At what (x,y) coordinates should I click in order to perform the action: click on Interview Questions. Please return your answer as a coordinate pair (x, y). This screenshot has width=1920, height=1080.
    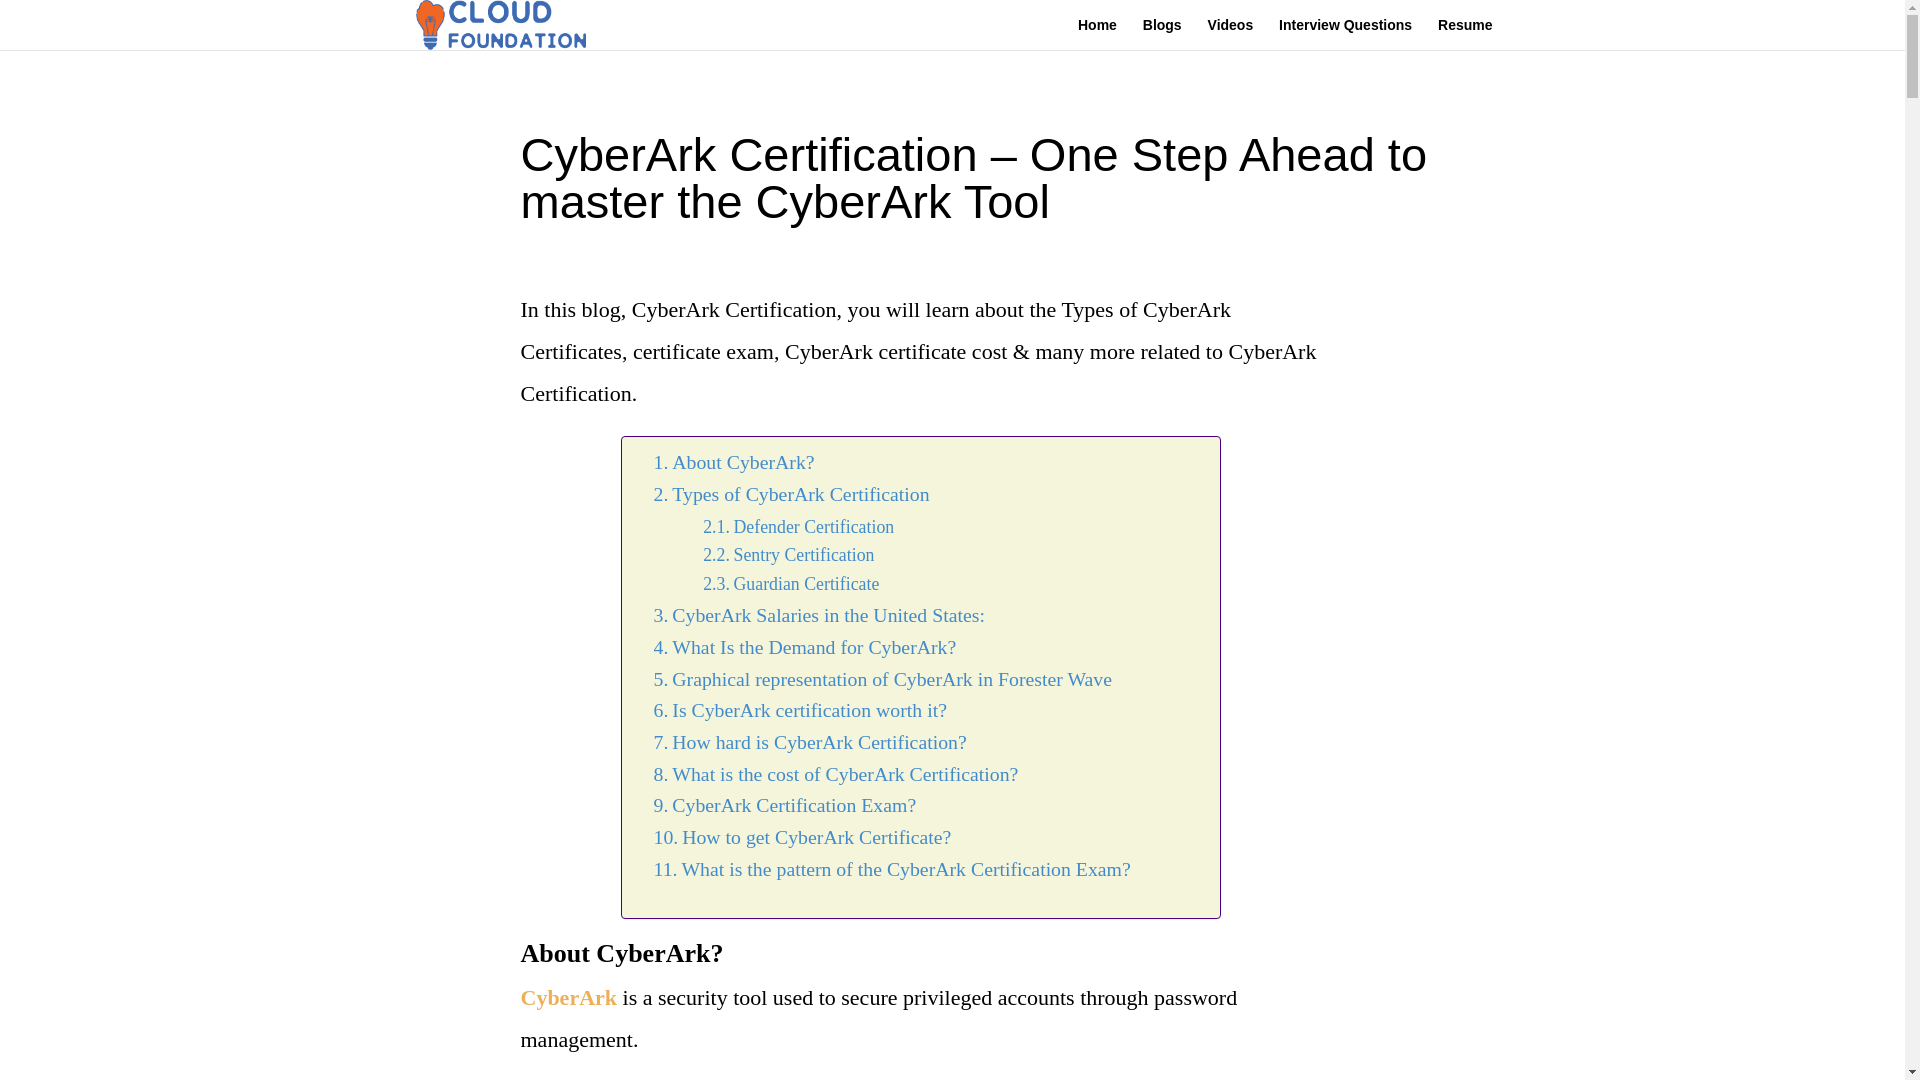
    Looking at the image, I should click on (1344, 34).